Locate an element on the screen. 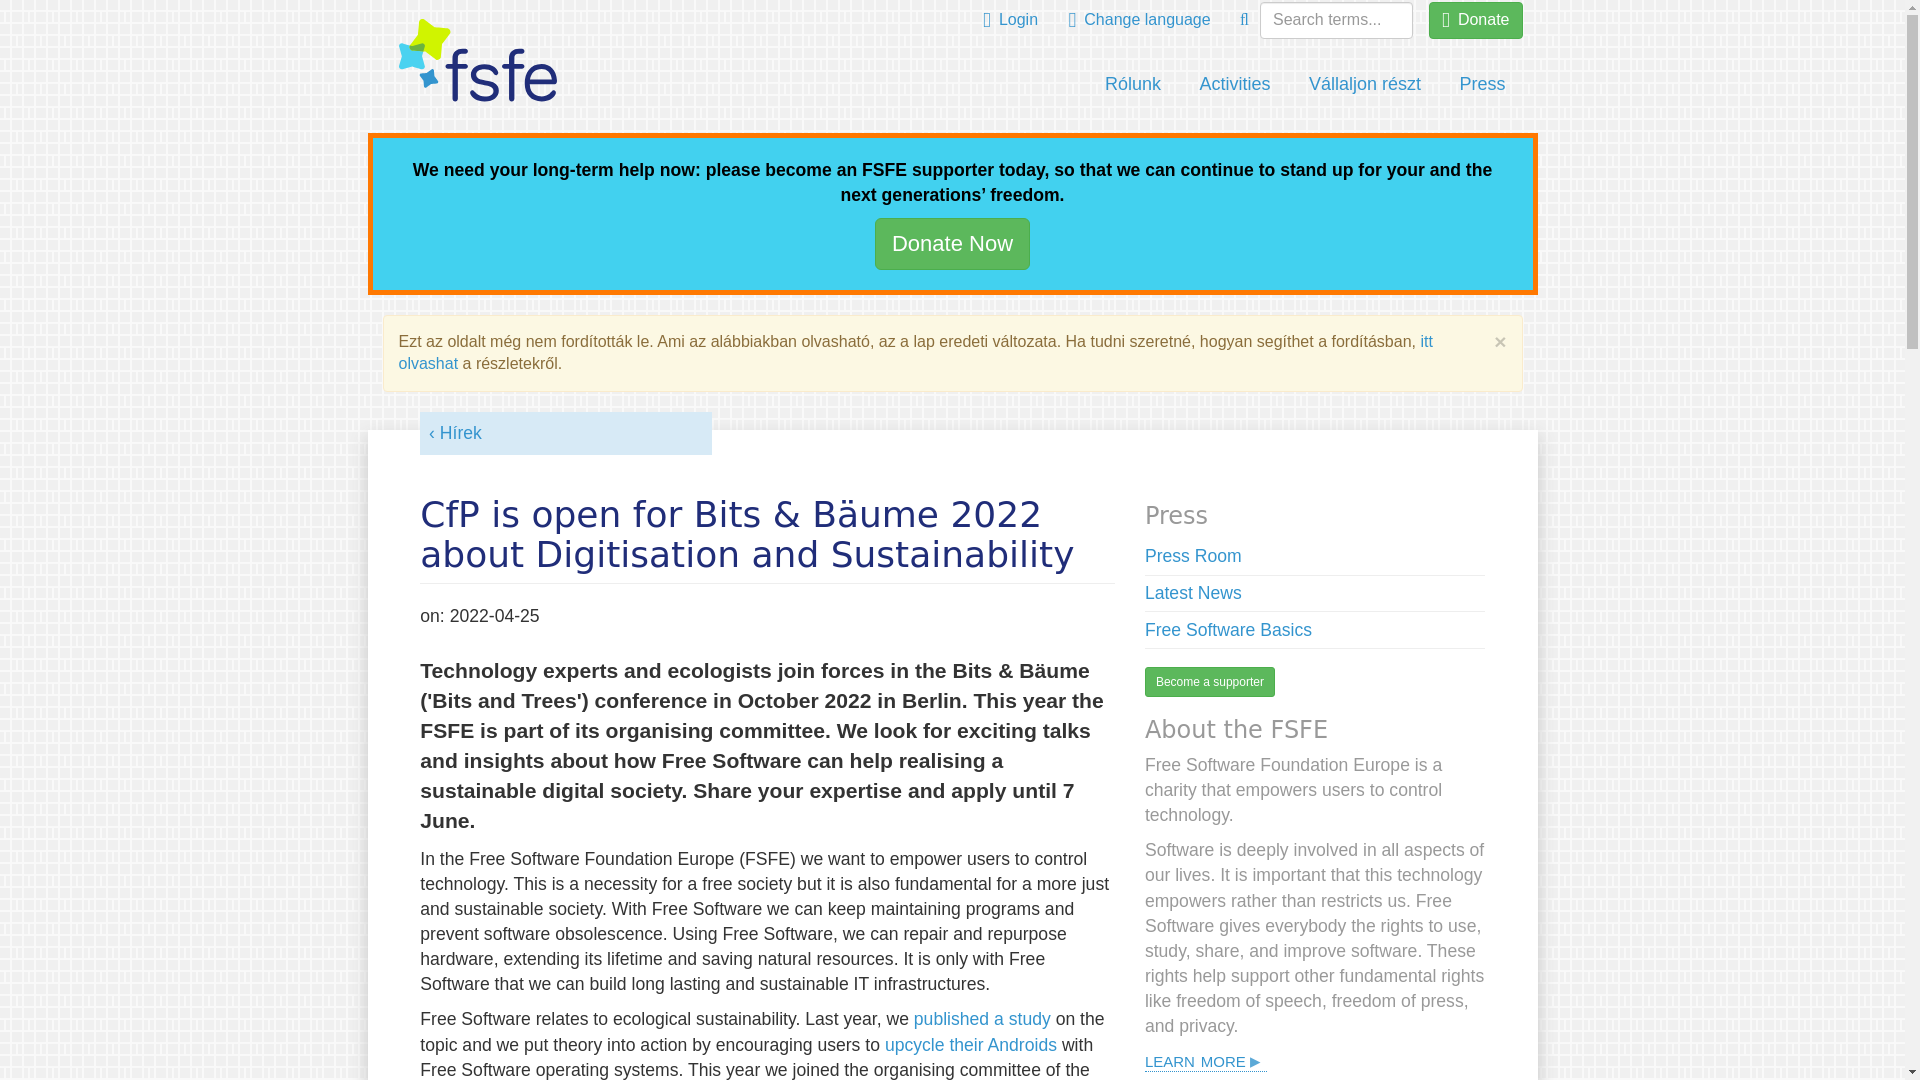 This screenshot has height=1080, width=1920. Become a supporter is located at coordinates (1209, 682).